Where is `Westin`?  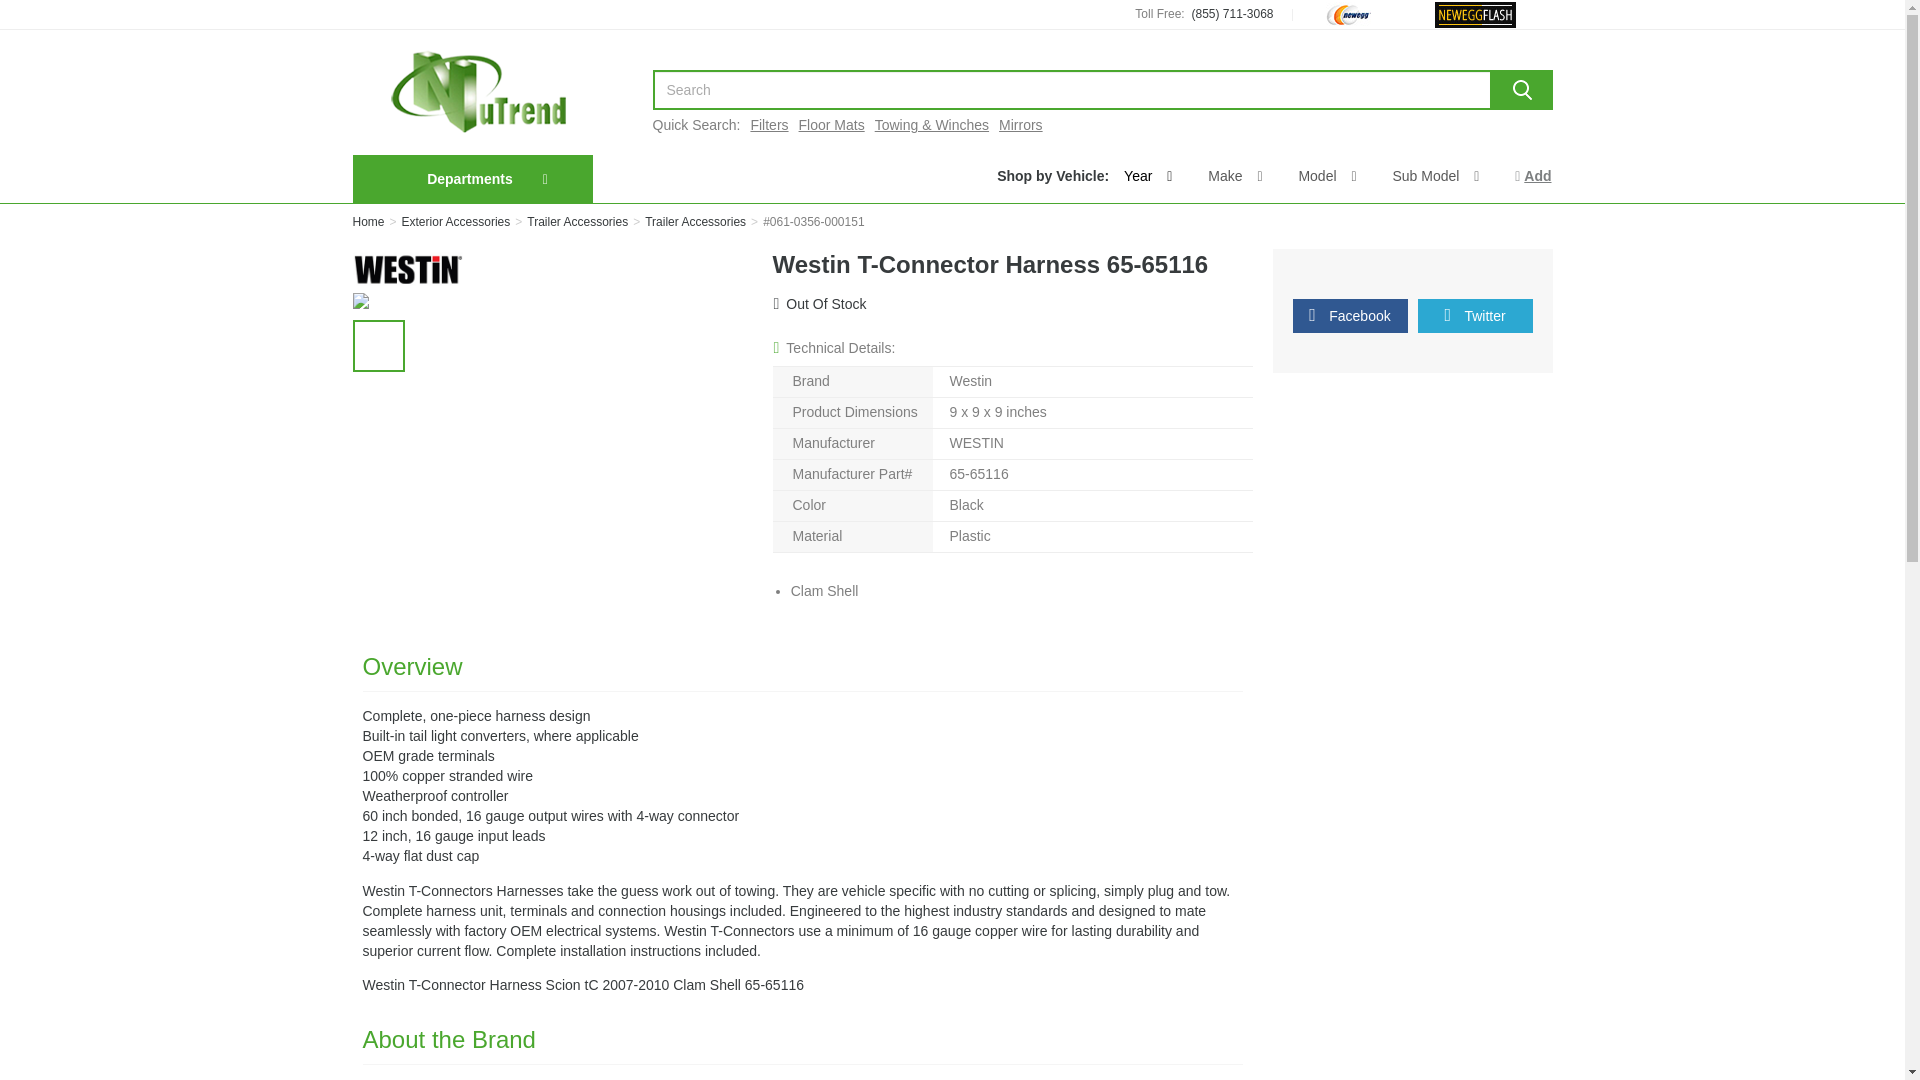
Westin is located at coordinates (406, 270).